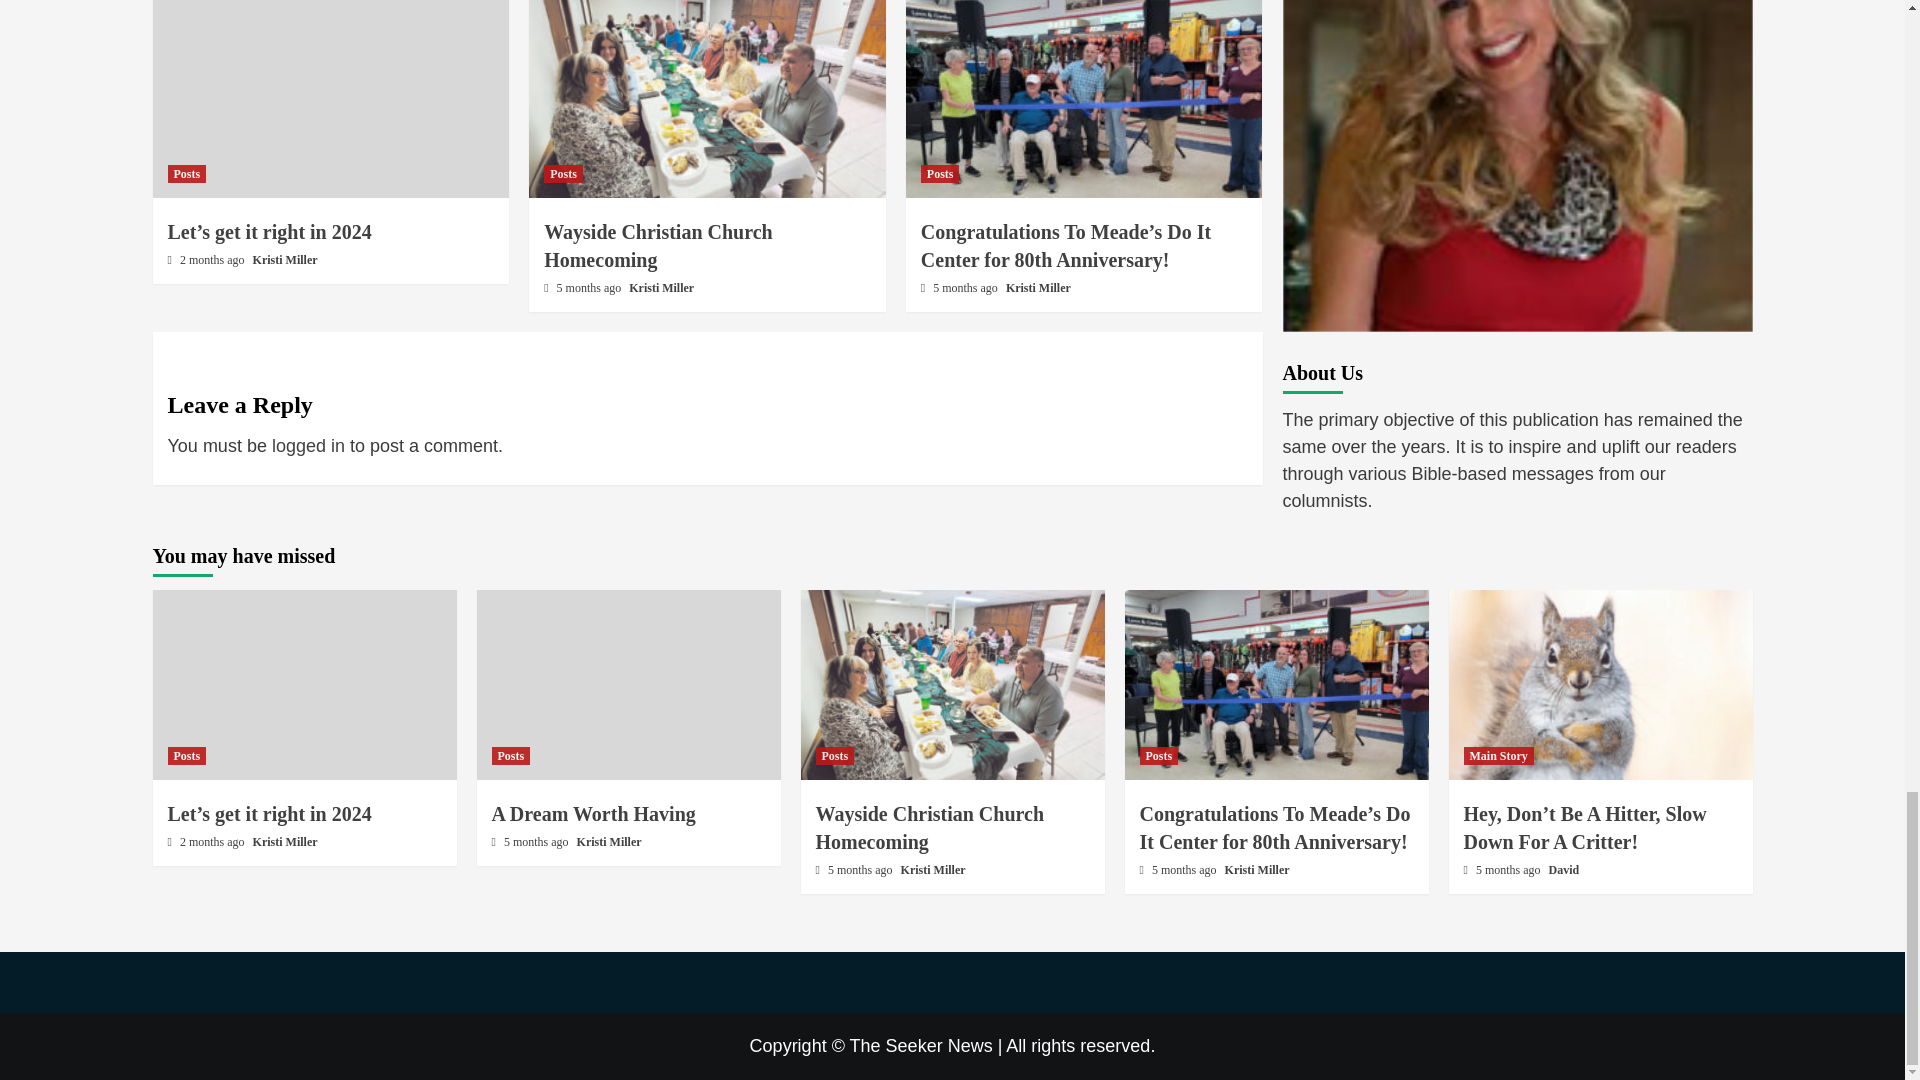 The height and width of the screenshot is (1080, 1920). What do you see at coordinates (286, 259) in the screenshot?
I see `Kristi Miller` at bounding box center [286, 259].